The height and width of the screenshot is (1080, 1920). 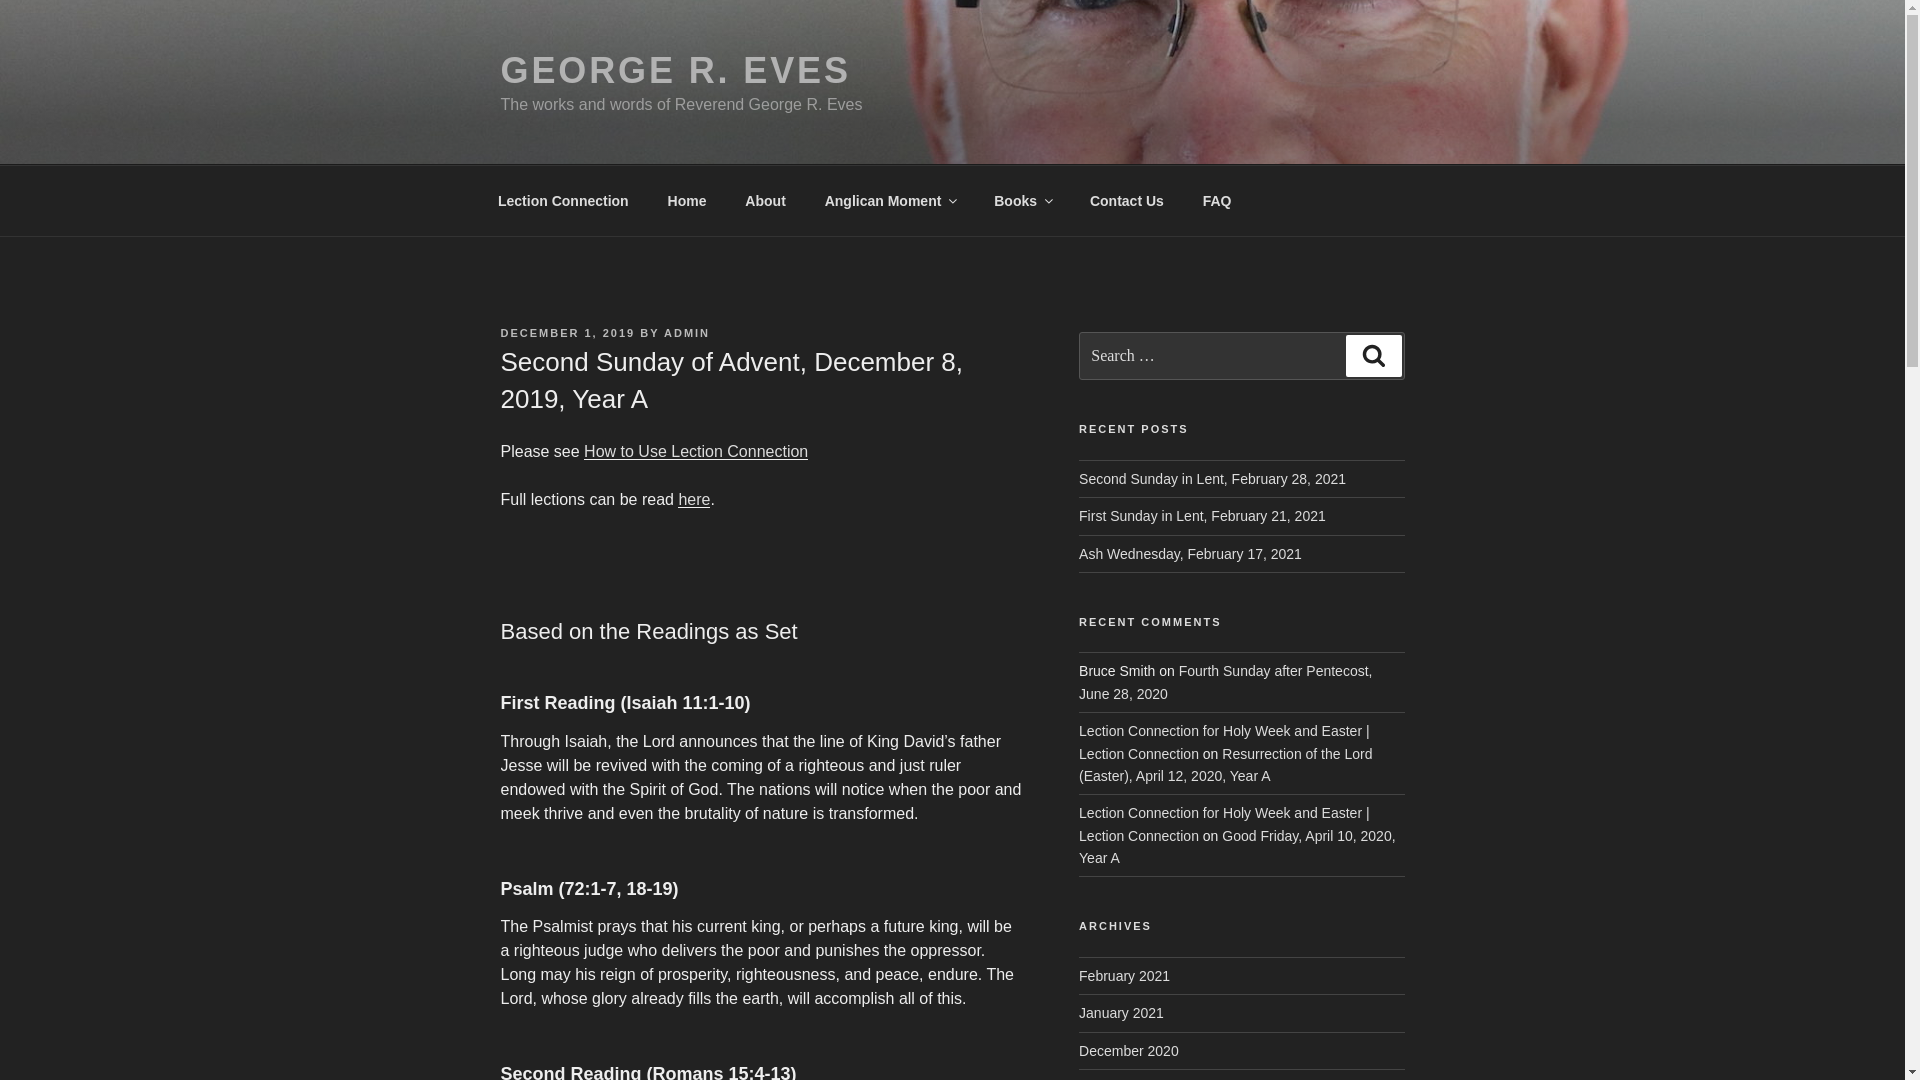 What do you see at coordinates (567, 333) in the screenshot?
I see `DECEMBER 1, 2019` at bounding box center [567, 333].